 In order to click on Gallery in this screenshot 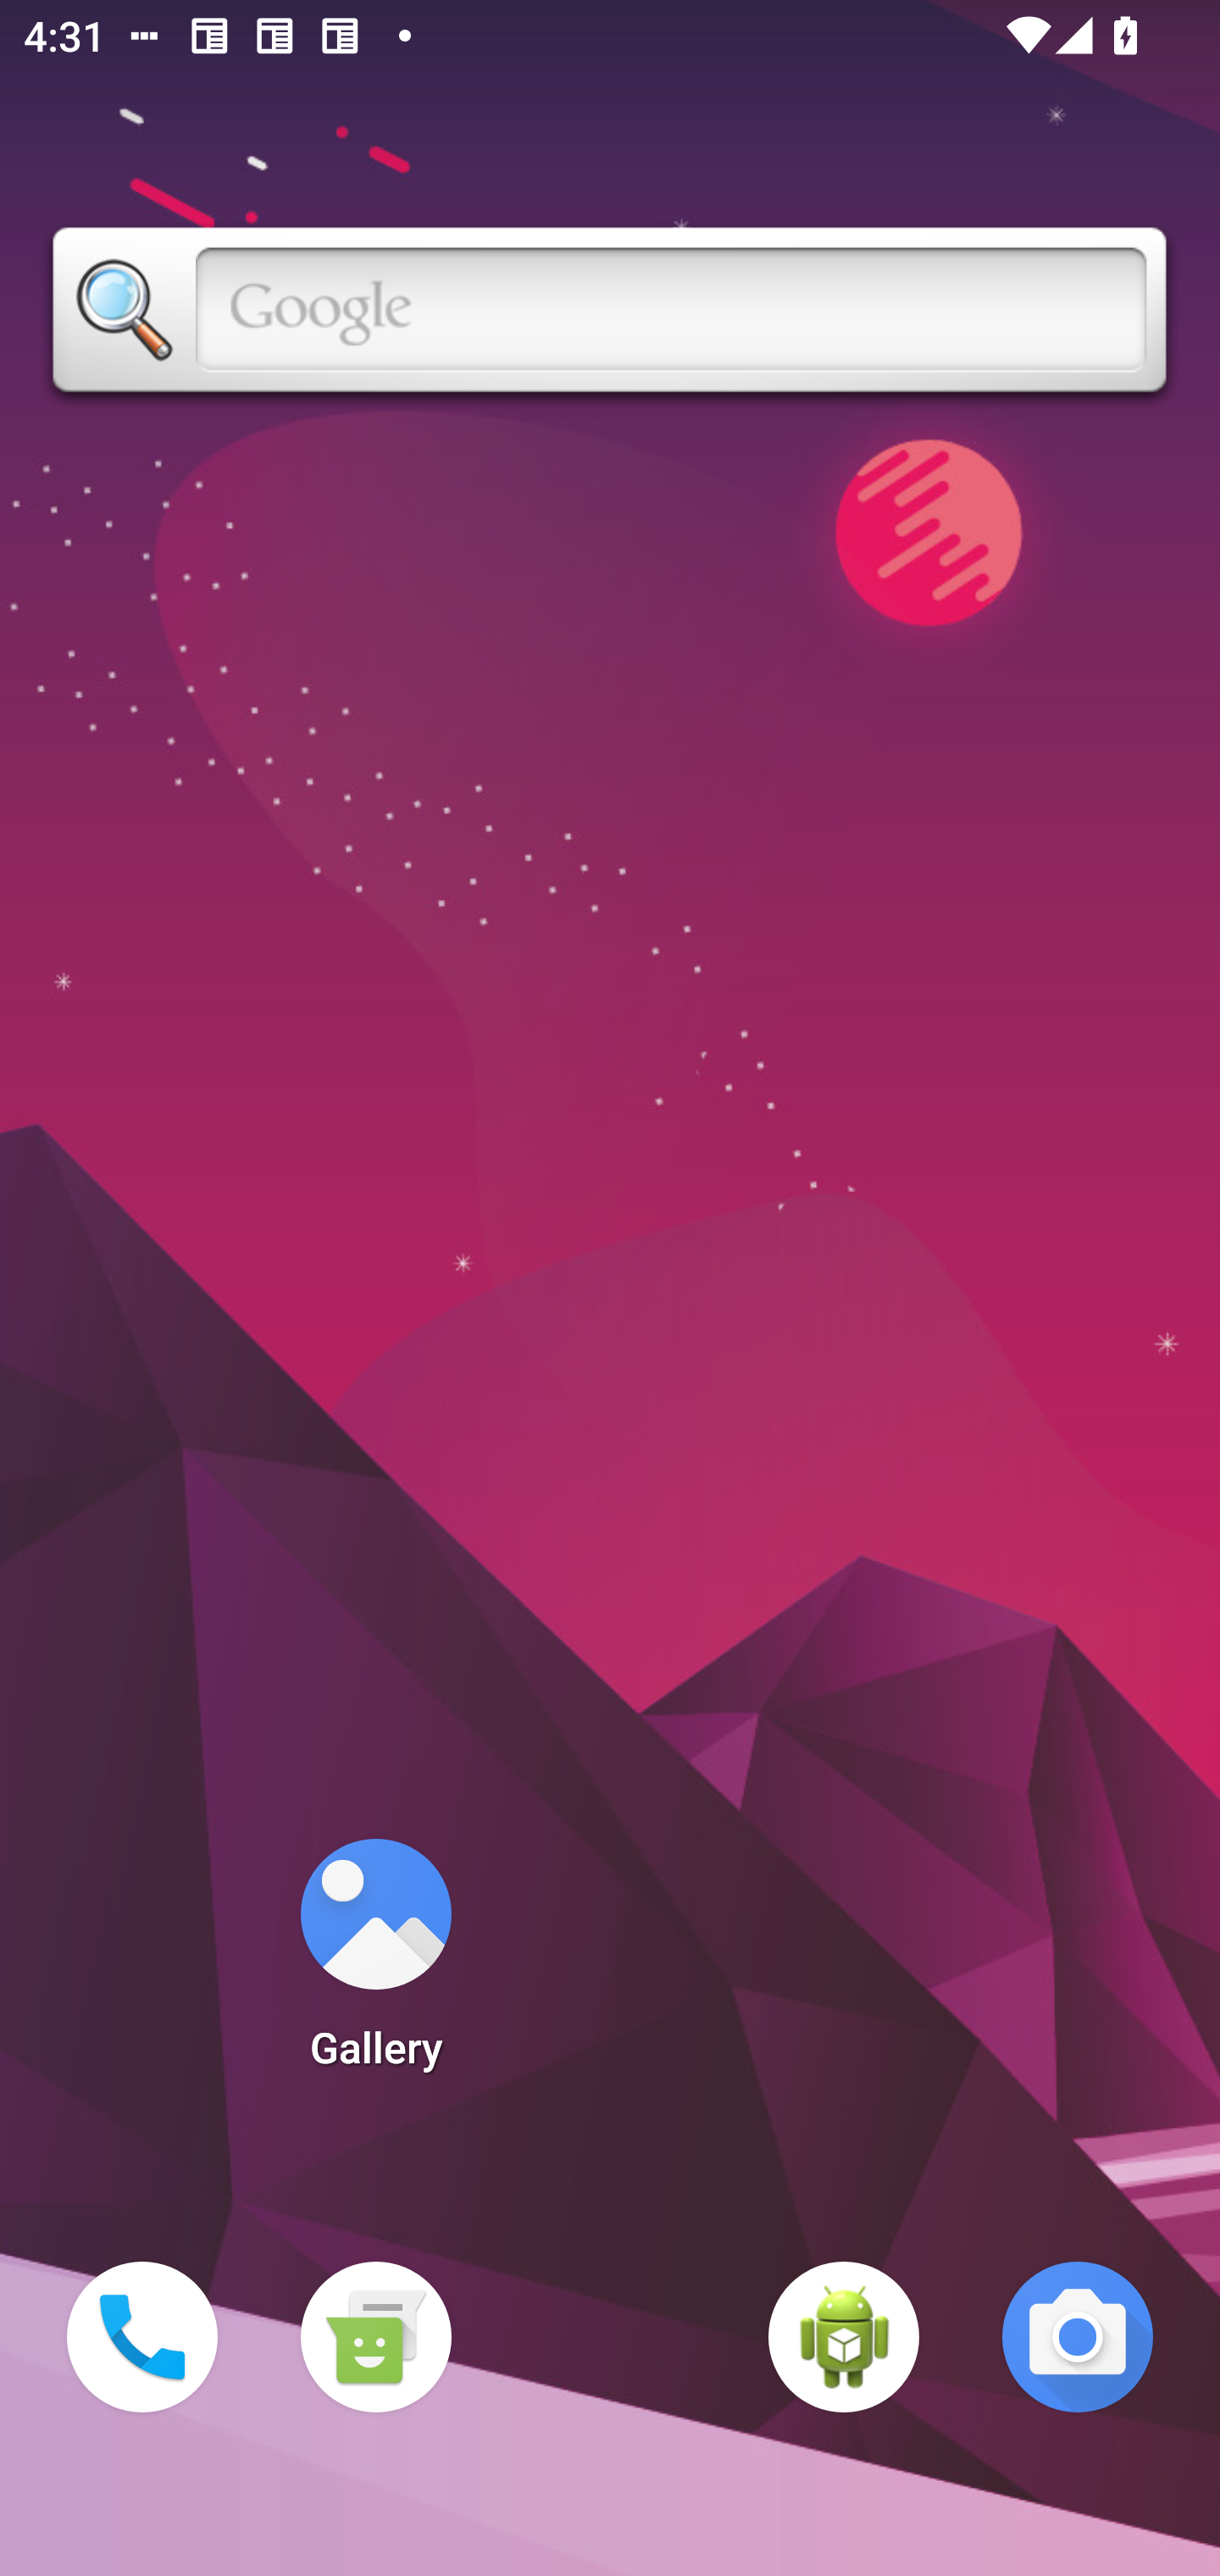, I will do `click(375, 1964)`.